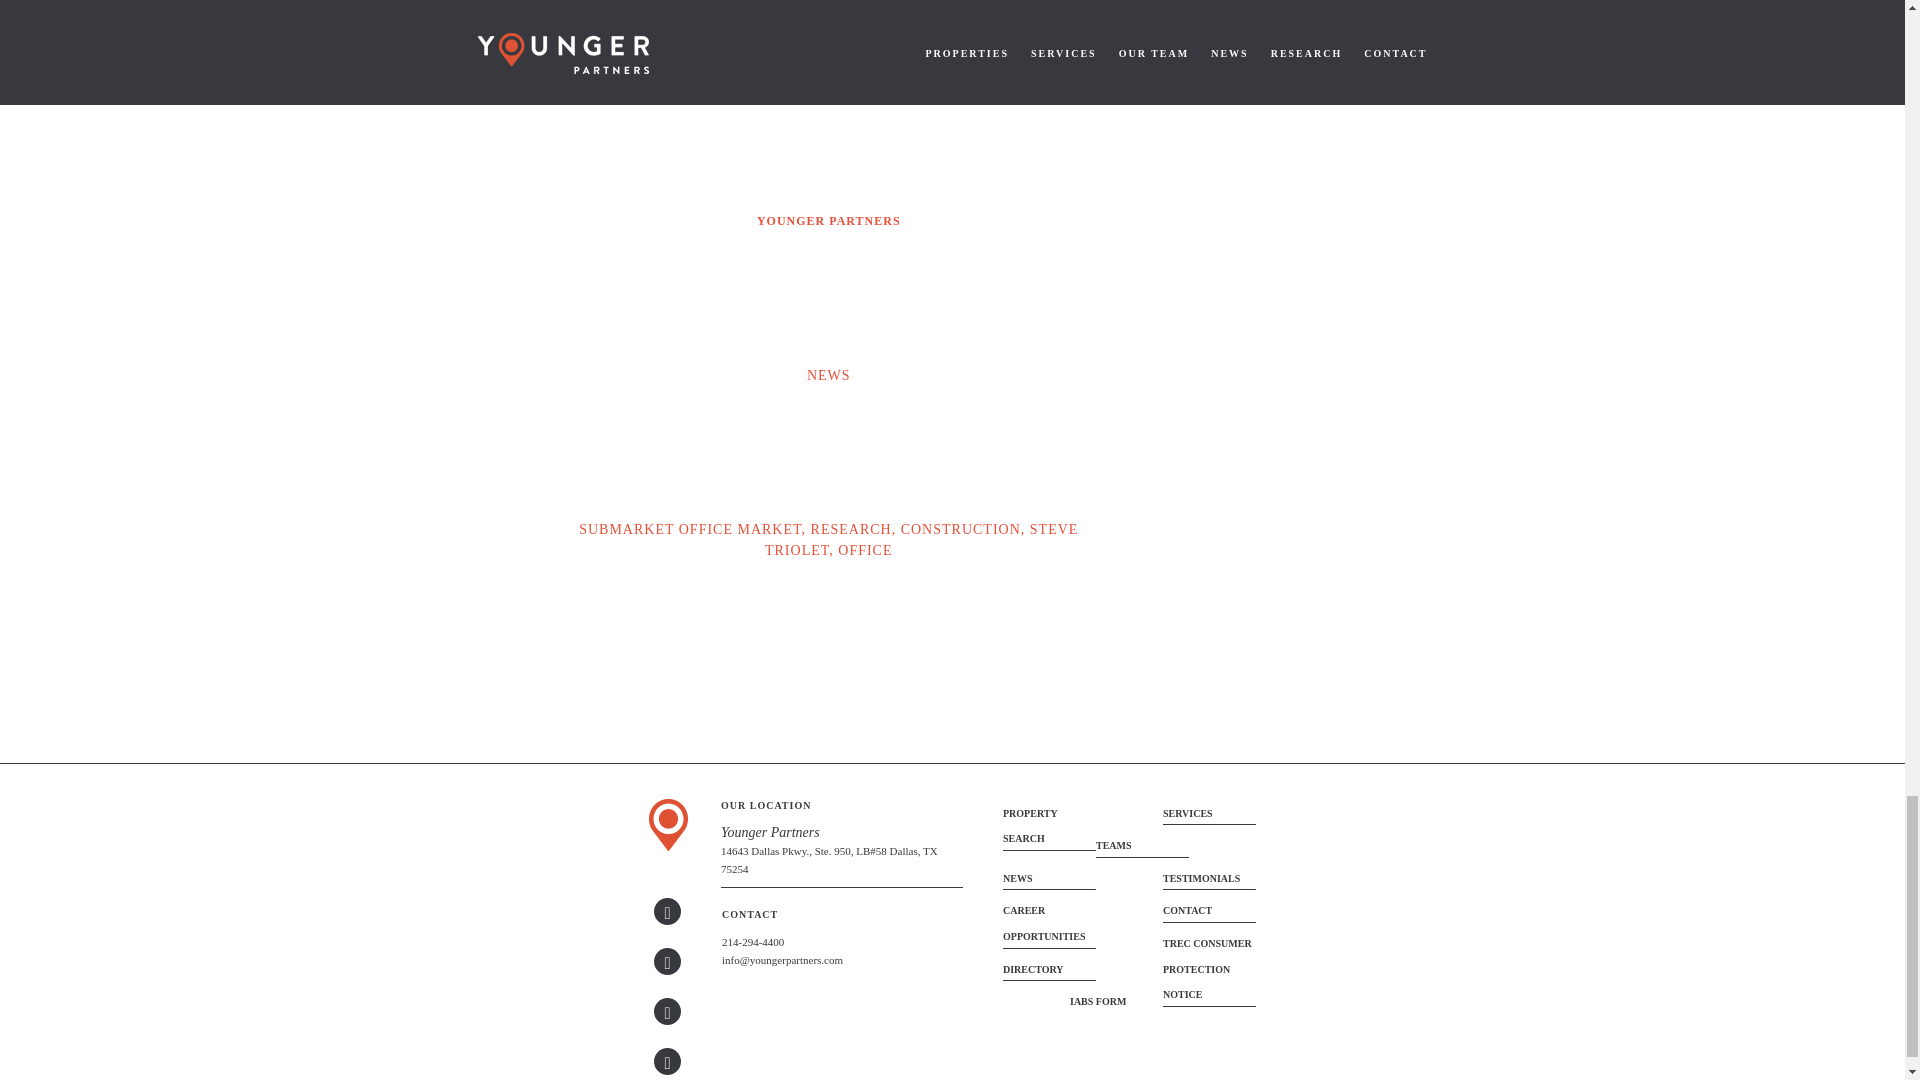 The height and width of the screenshot is (1080, 1920). Describe the element at coordinates (668, 1060) in the screenshot. I see `Facebook` at that location.